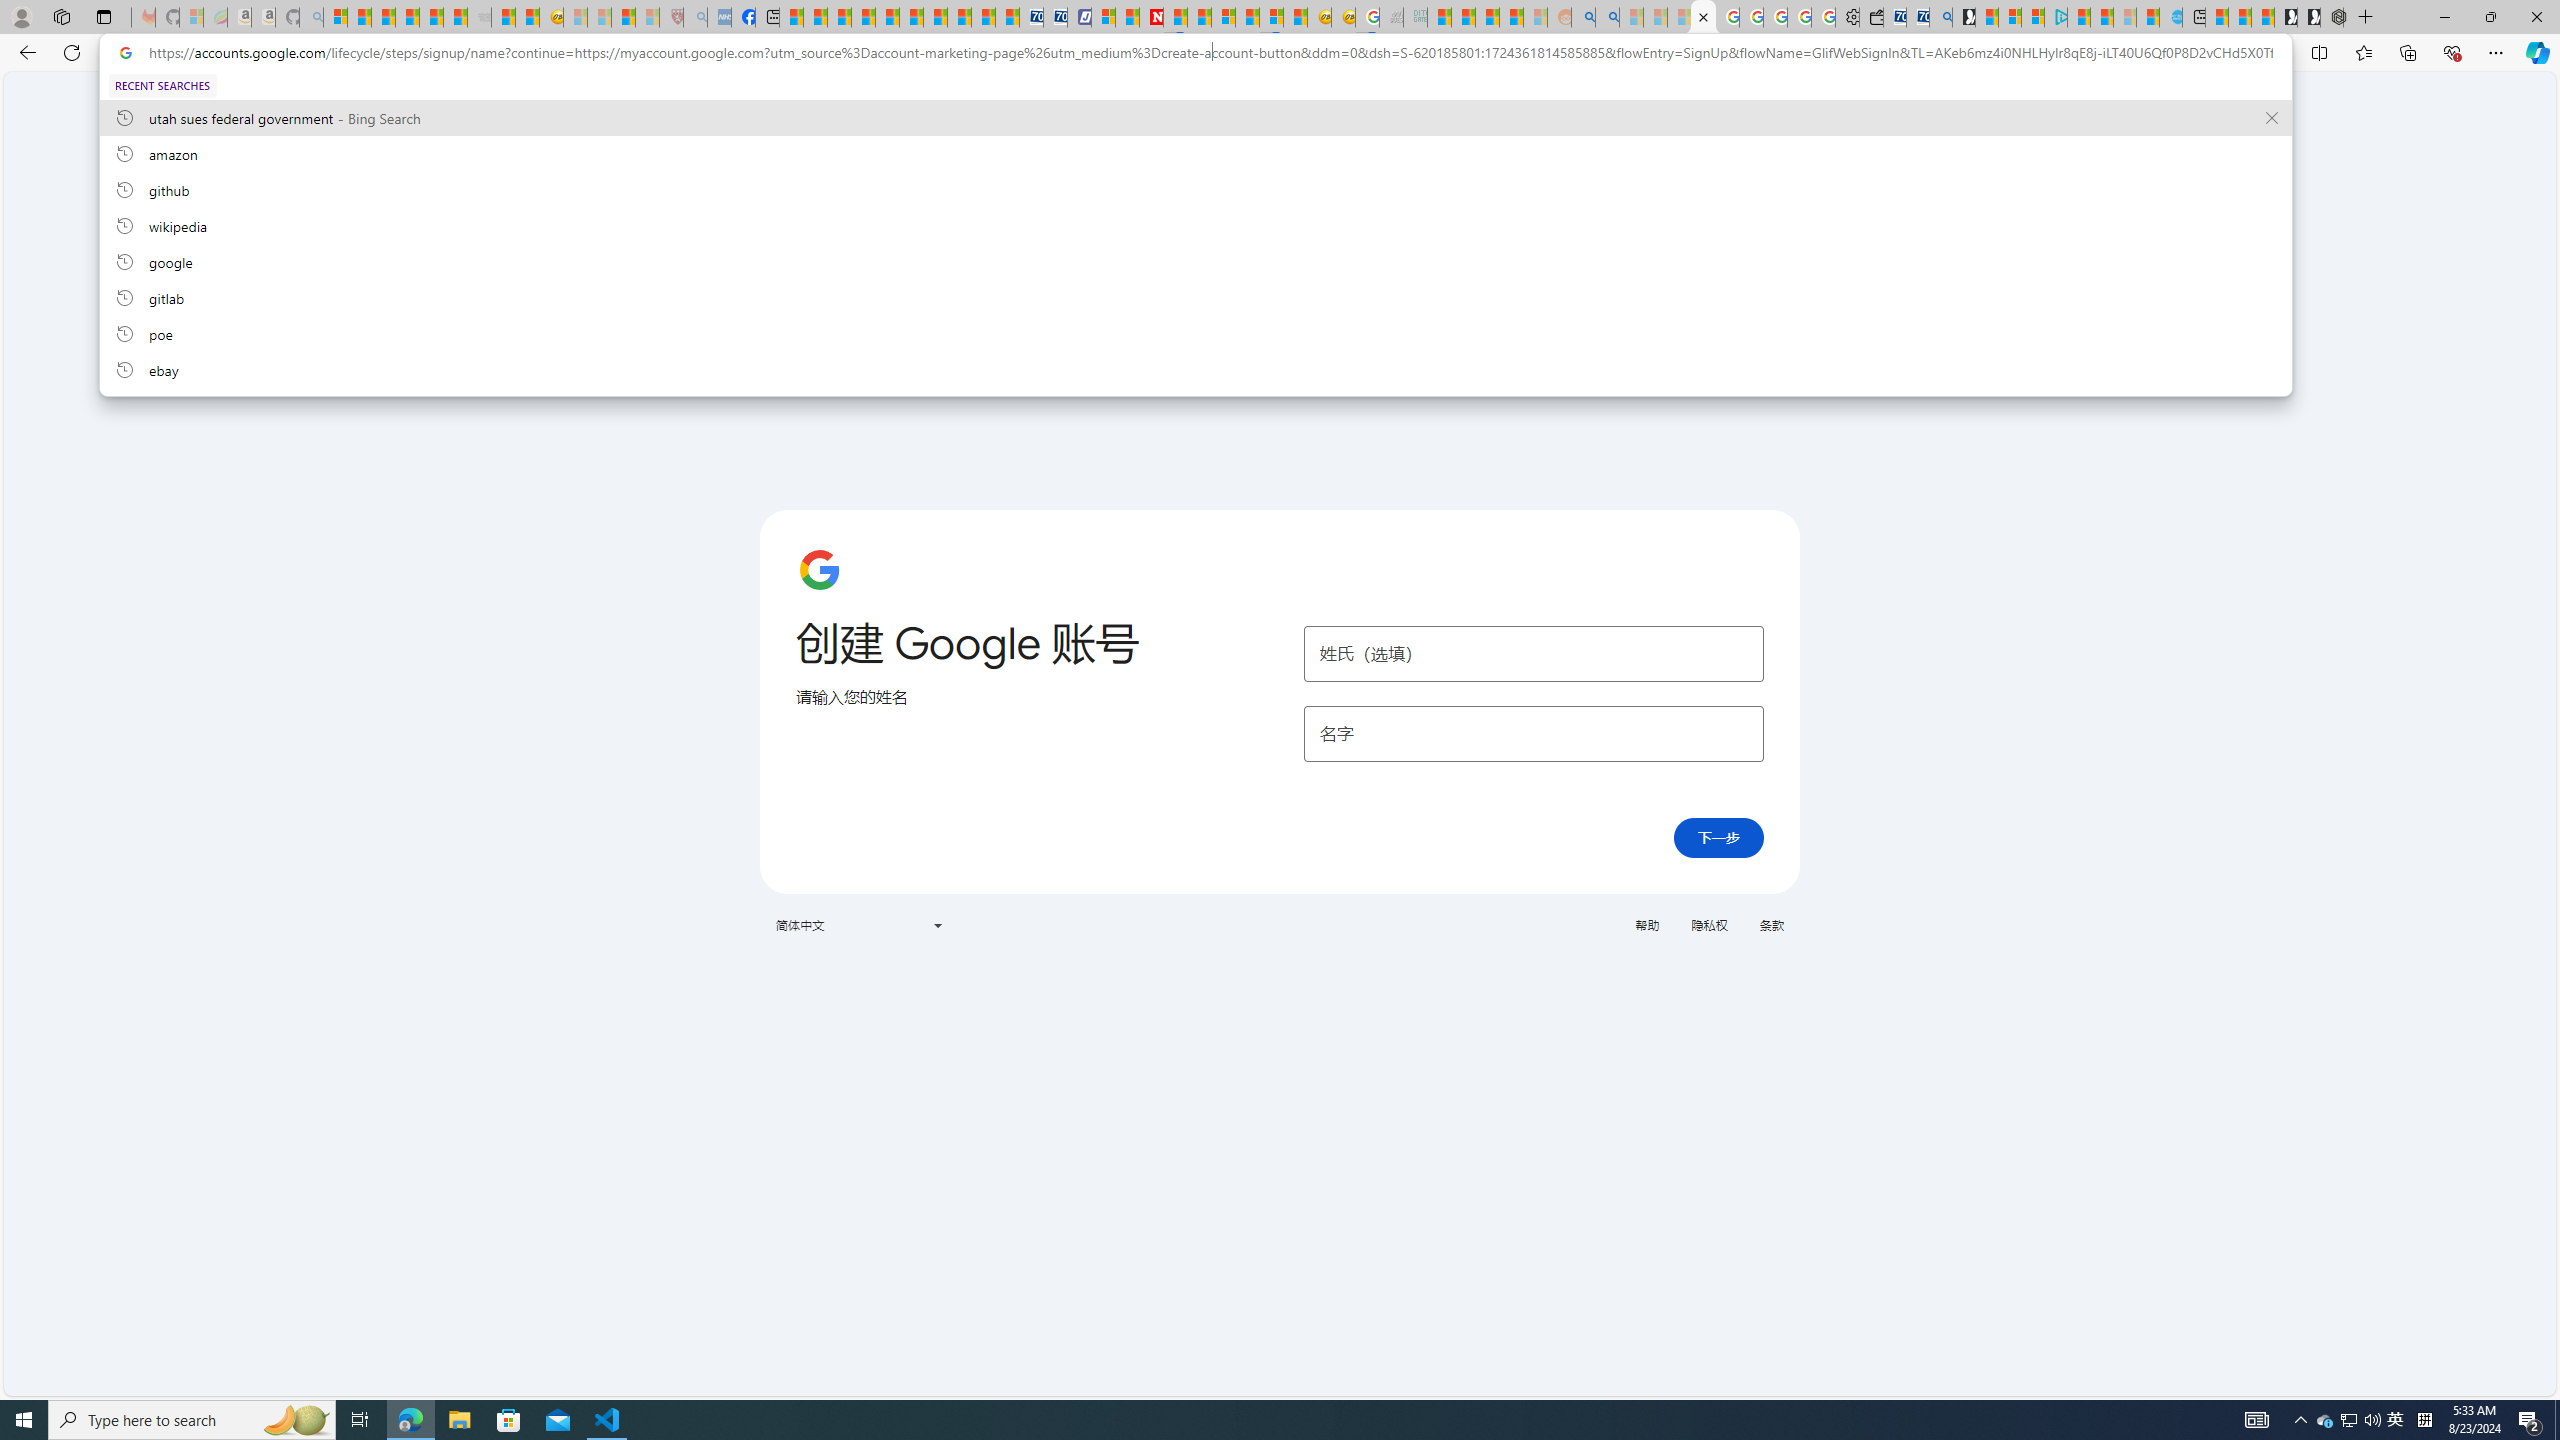  Describe the element at coordinates (1195, 189) in the screenshot. I see `github, recent searches from history` at that location.